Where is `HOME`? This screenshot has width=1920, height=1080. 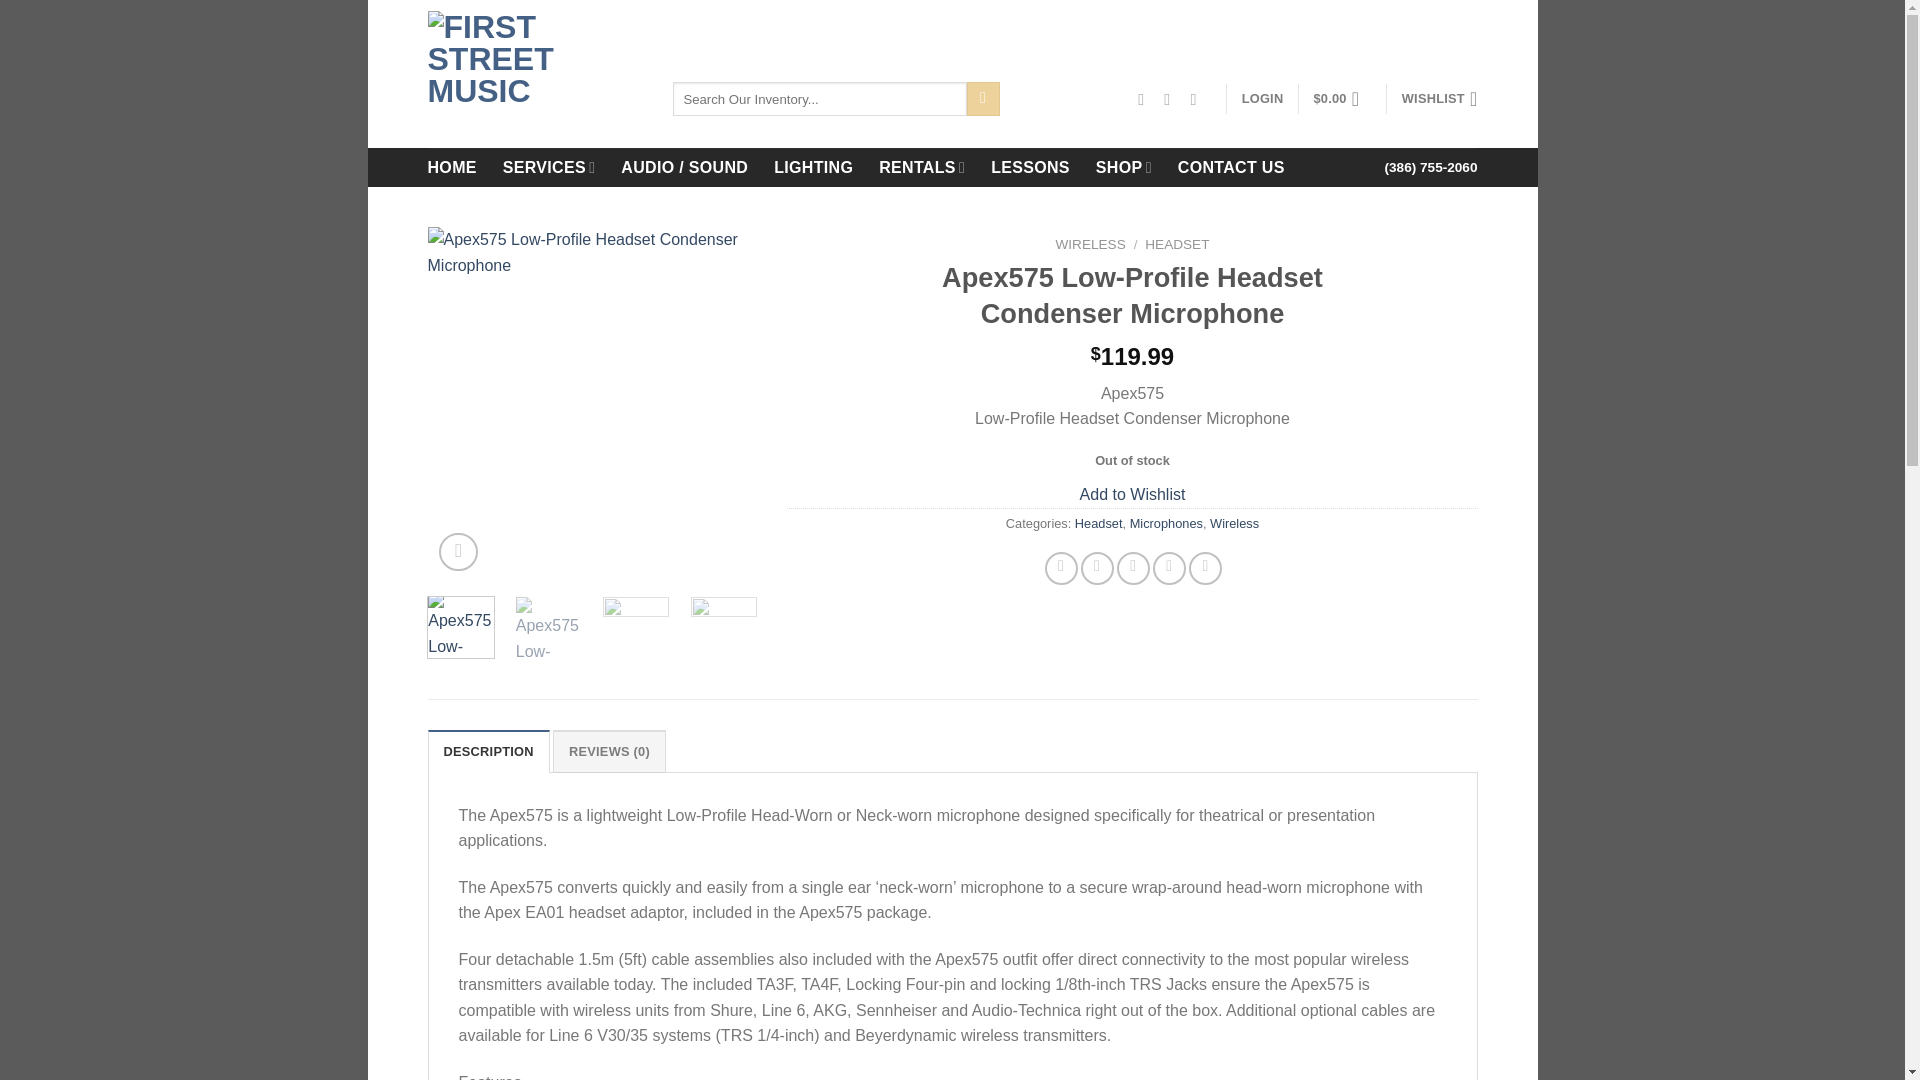
HOME is located at coordinates (452, 167).